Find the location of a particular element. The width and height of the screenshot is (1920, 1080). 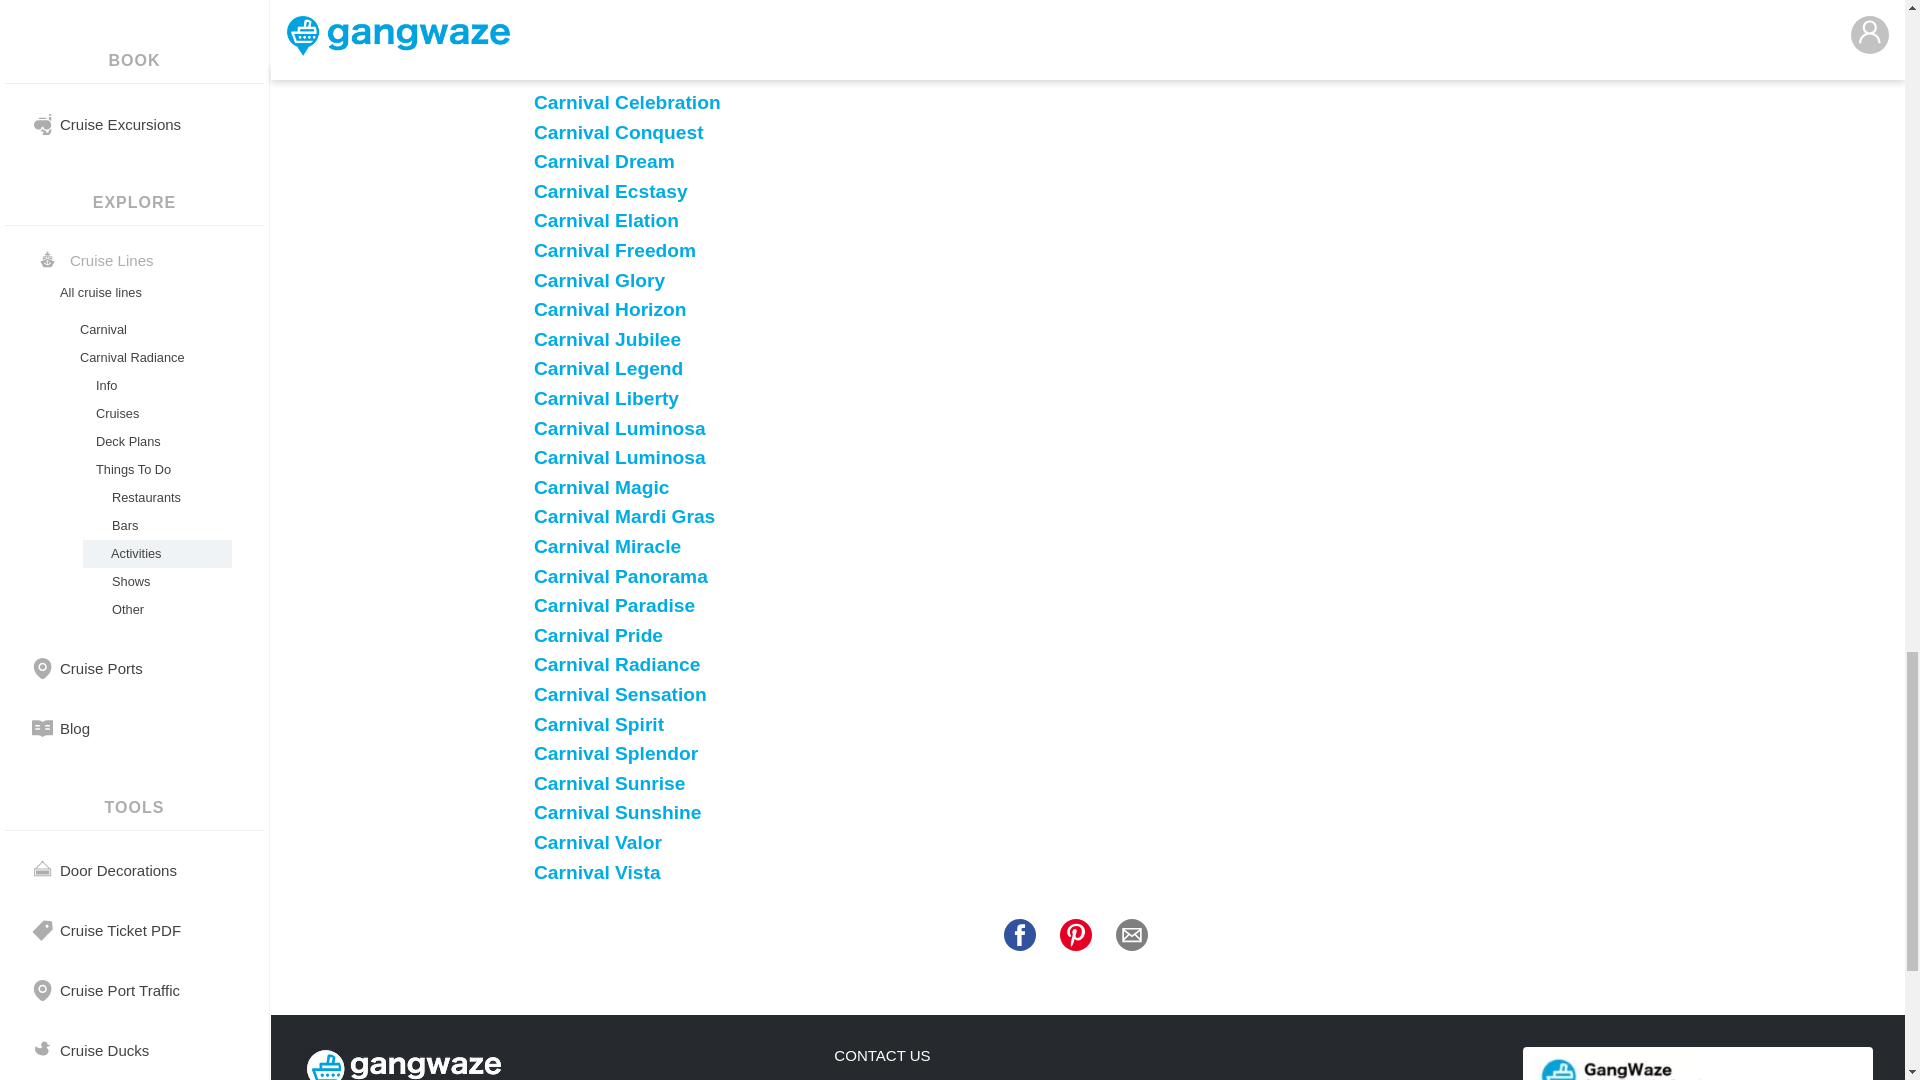

Carnival Breeze is located at coordinates (605, 73).